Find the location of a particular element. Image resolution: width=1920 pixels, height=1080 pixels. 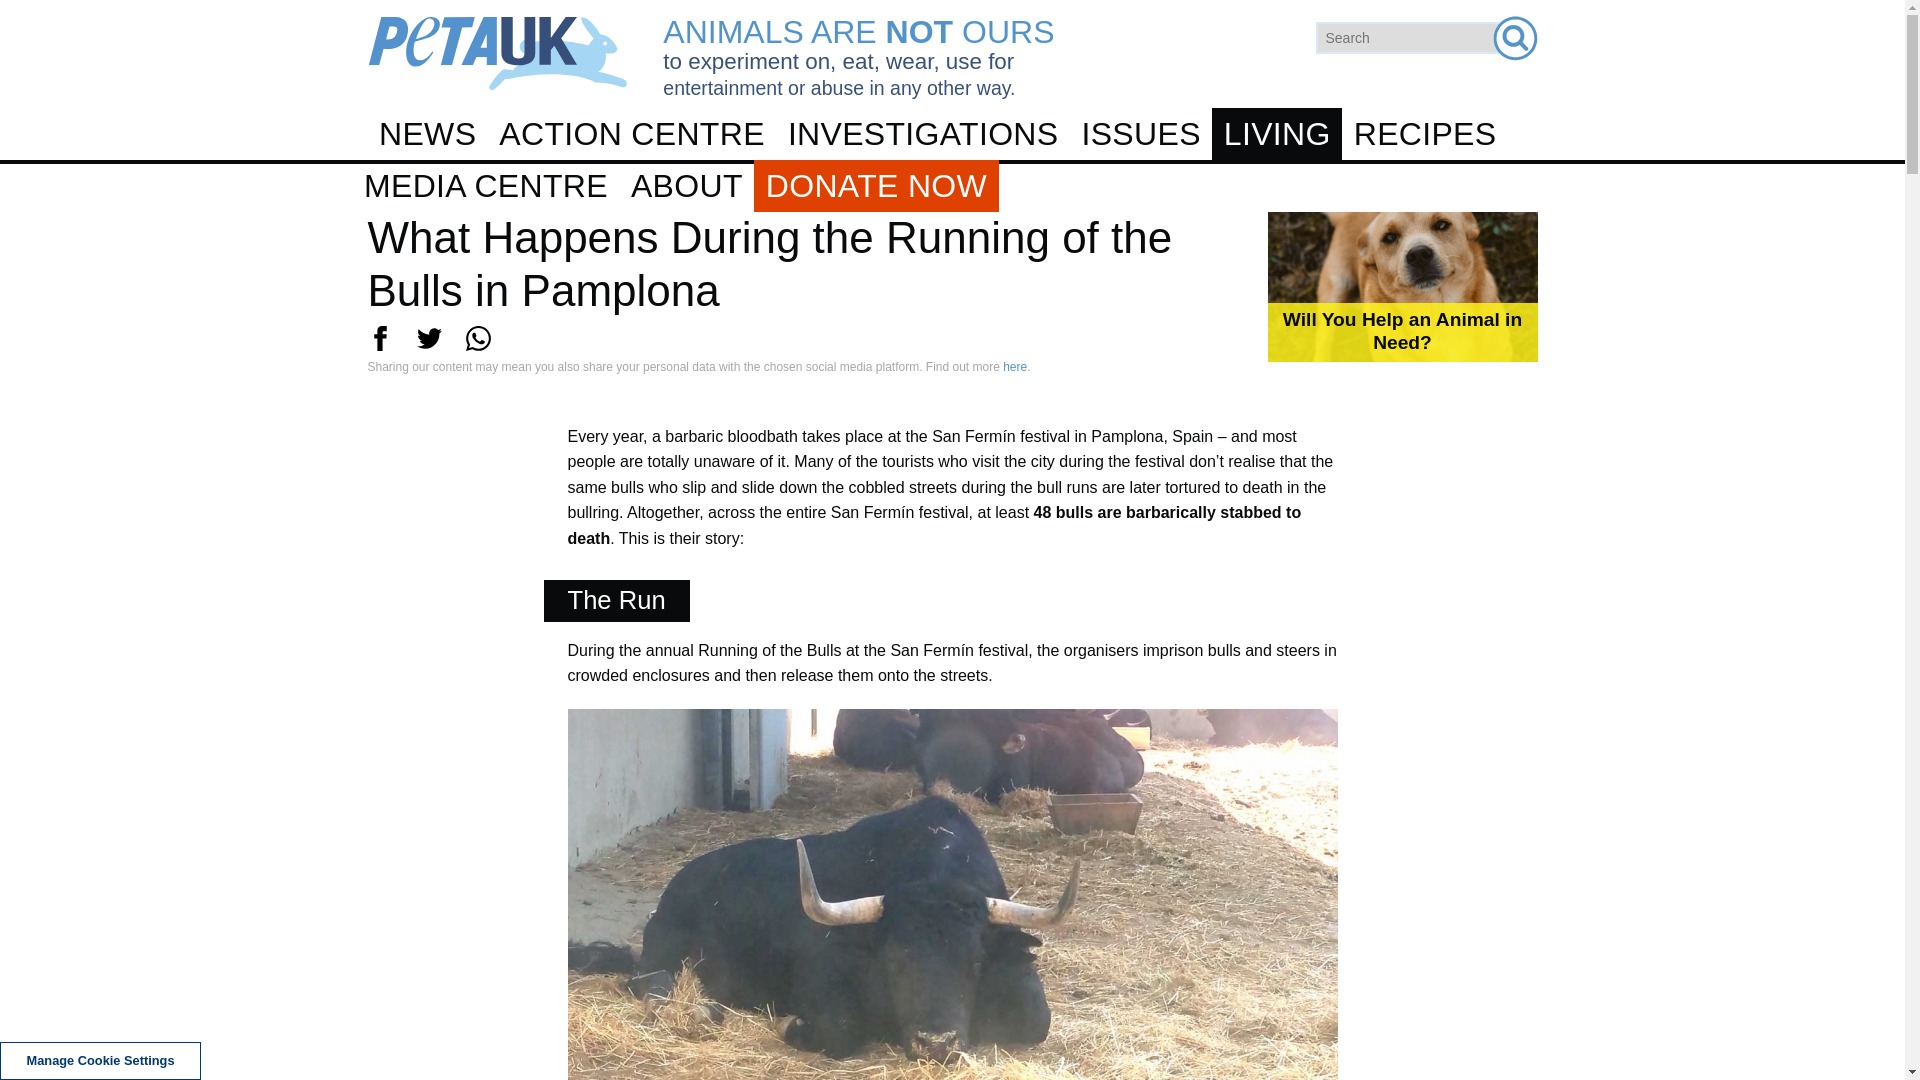

NEWS is located at coordinates (428, 134).